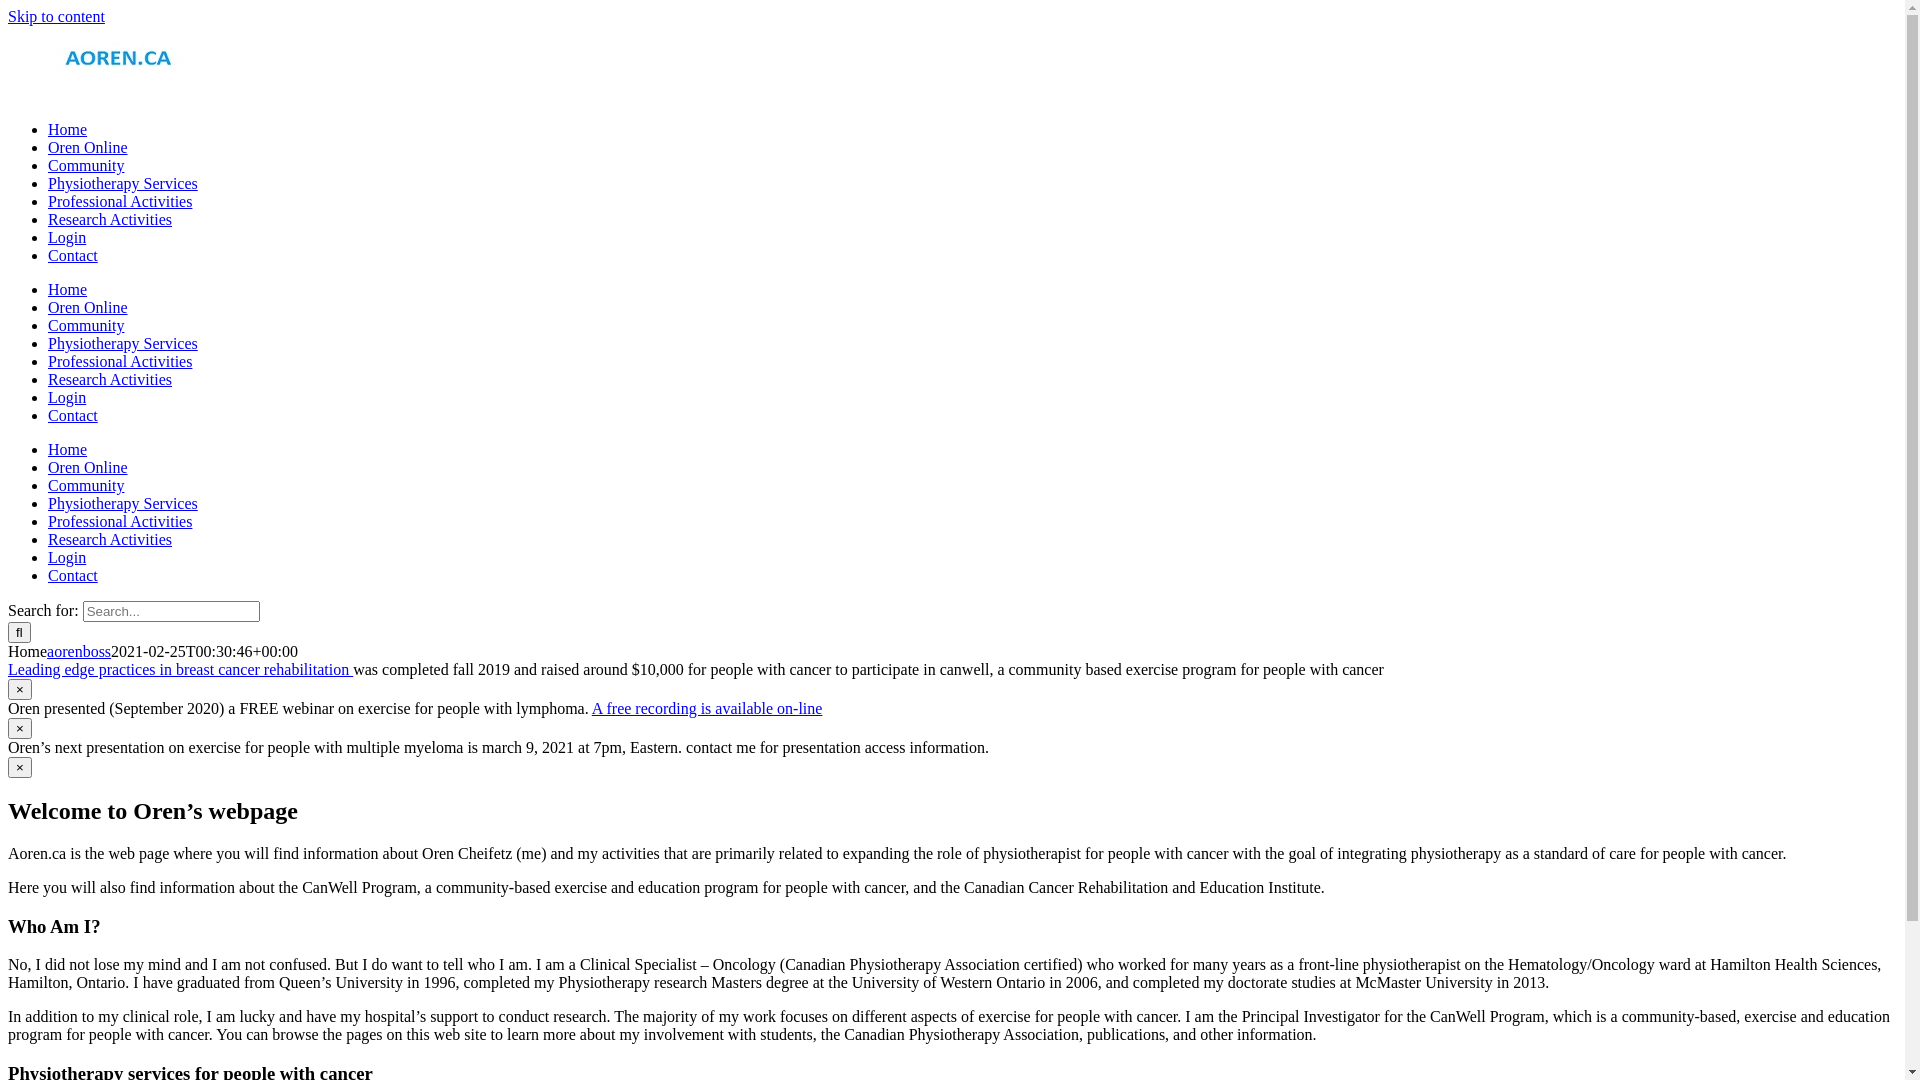 This screenshot has height=1080, width=1920. I want to click on A free recording is available on-line, so click(708, 708).